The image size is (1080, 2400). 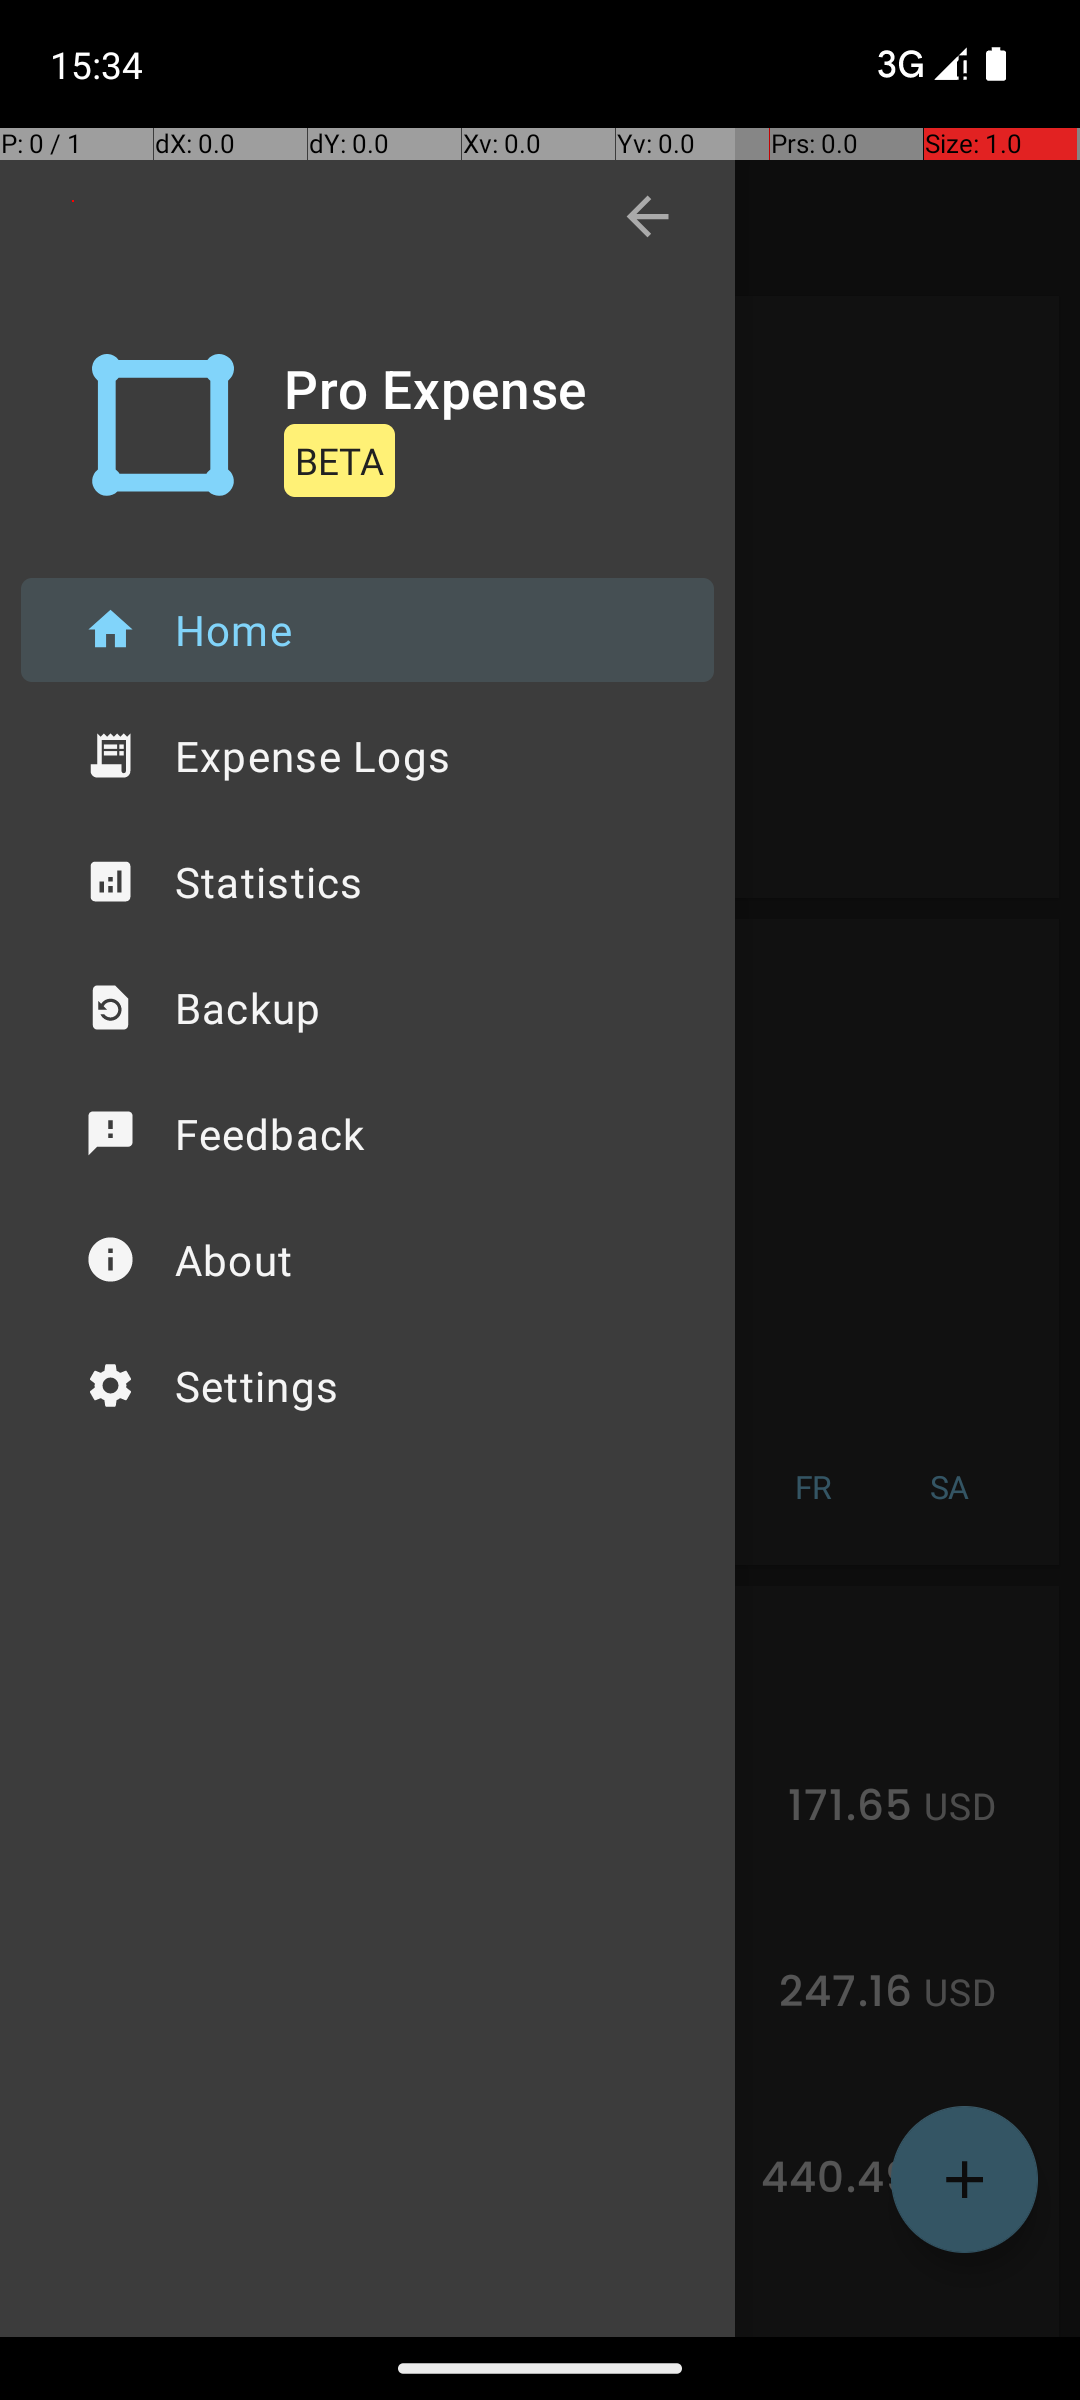 I want to click on BETA, so click(x=340, y=460).